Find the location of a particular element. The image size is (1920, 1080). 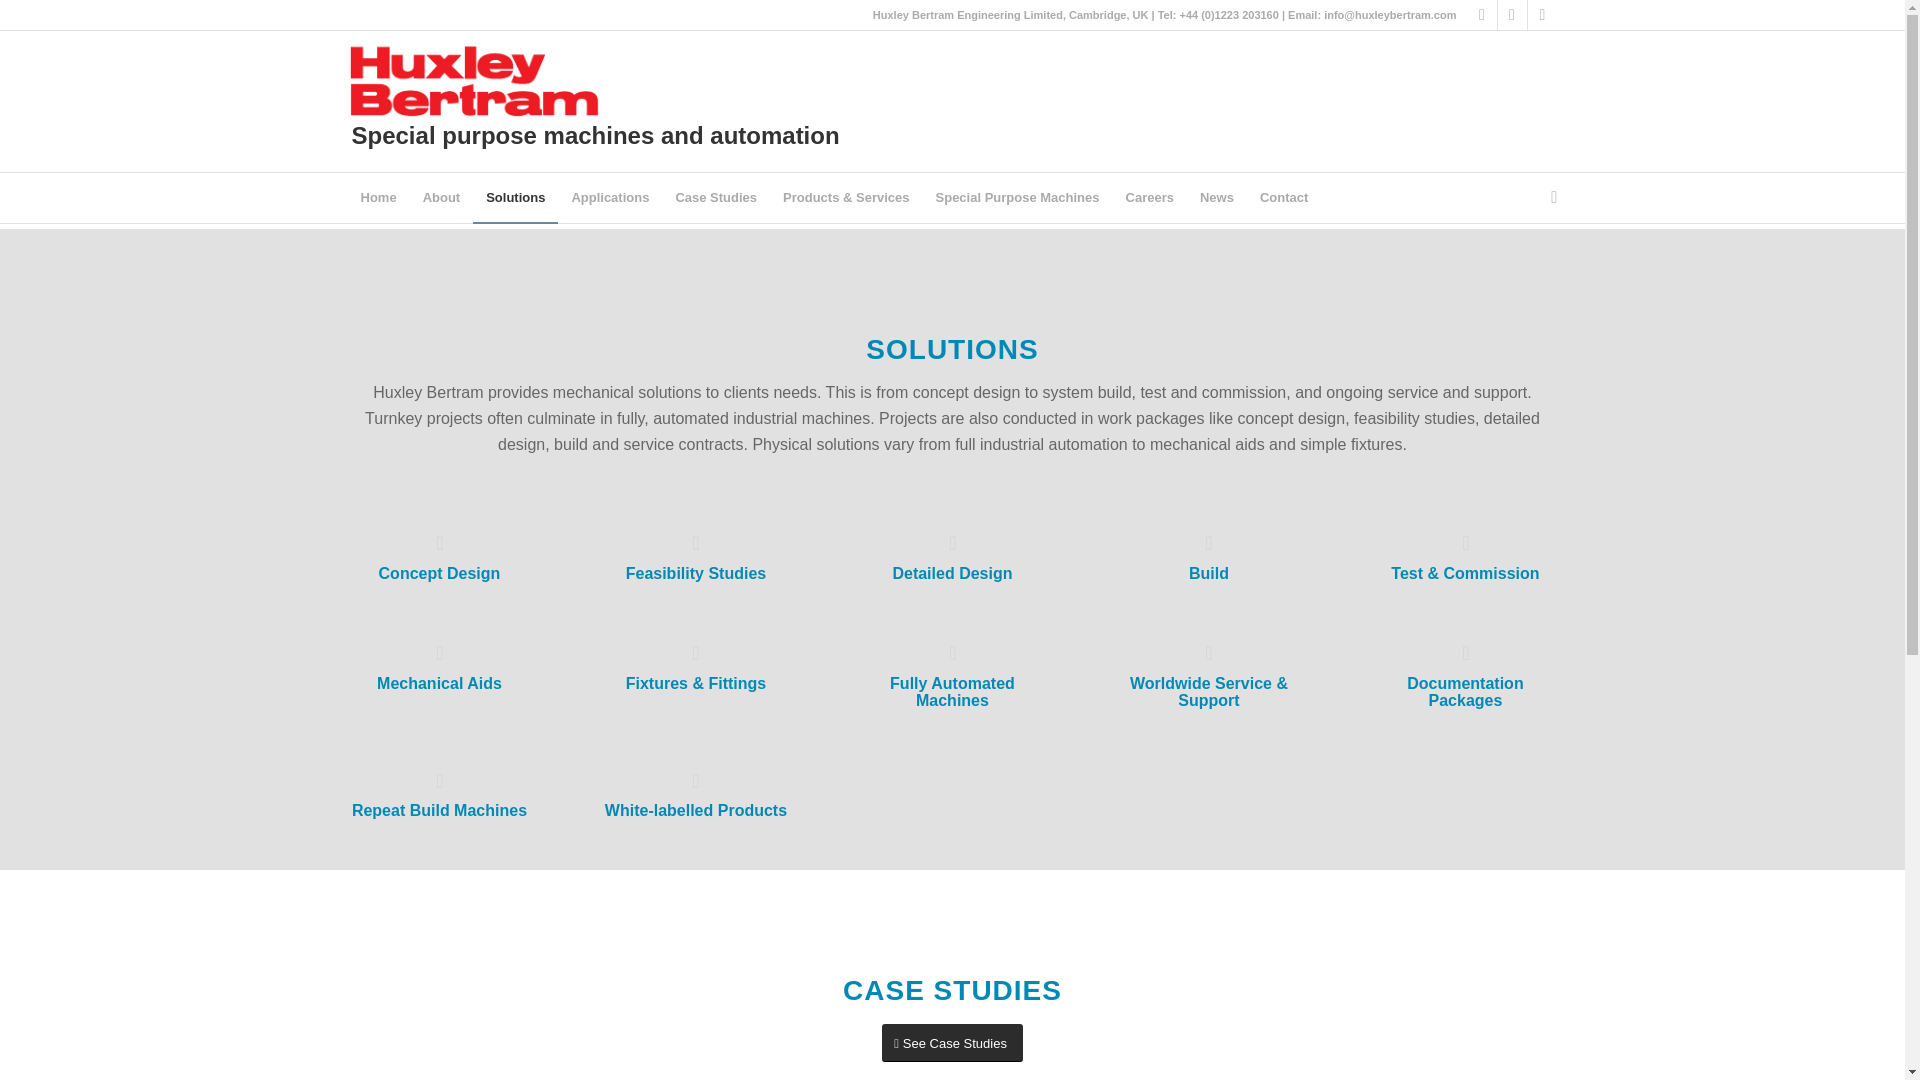

Home is located at coordinates (1420, 200).